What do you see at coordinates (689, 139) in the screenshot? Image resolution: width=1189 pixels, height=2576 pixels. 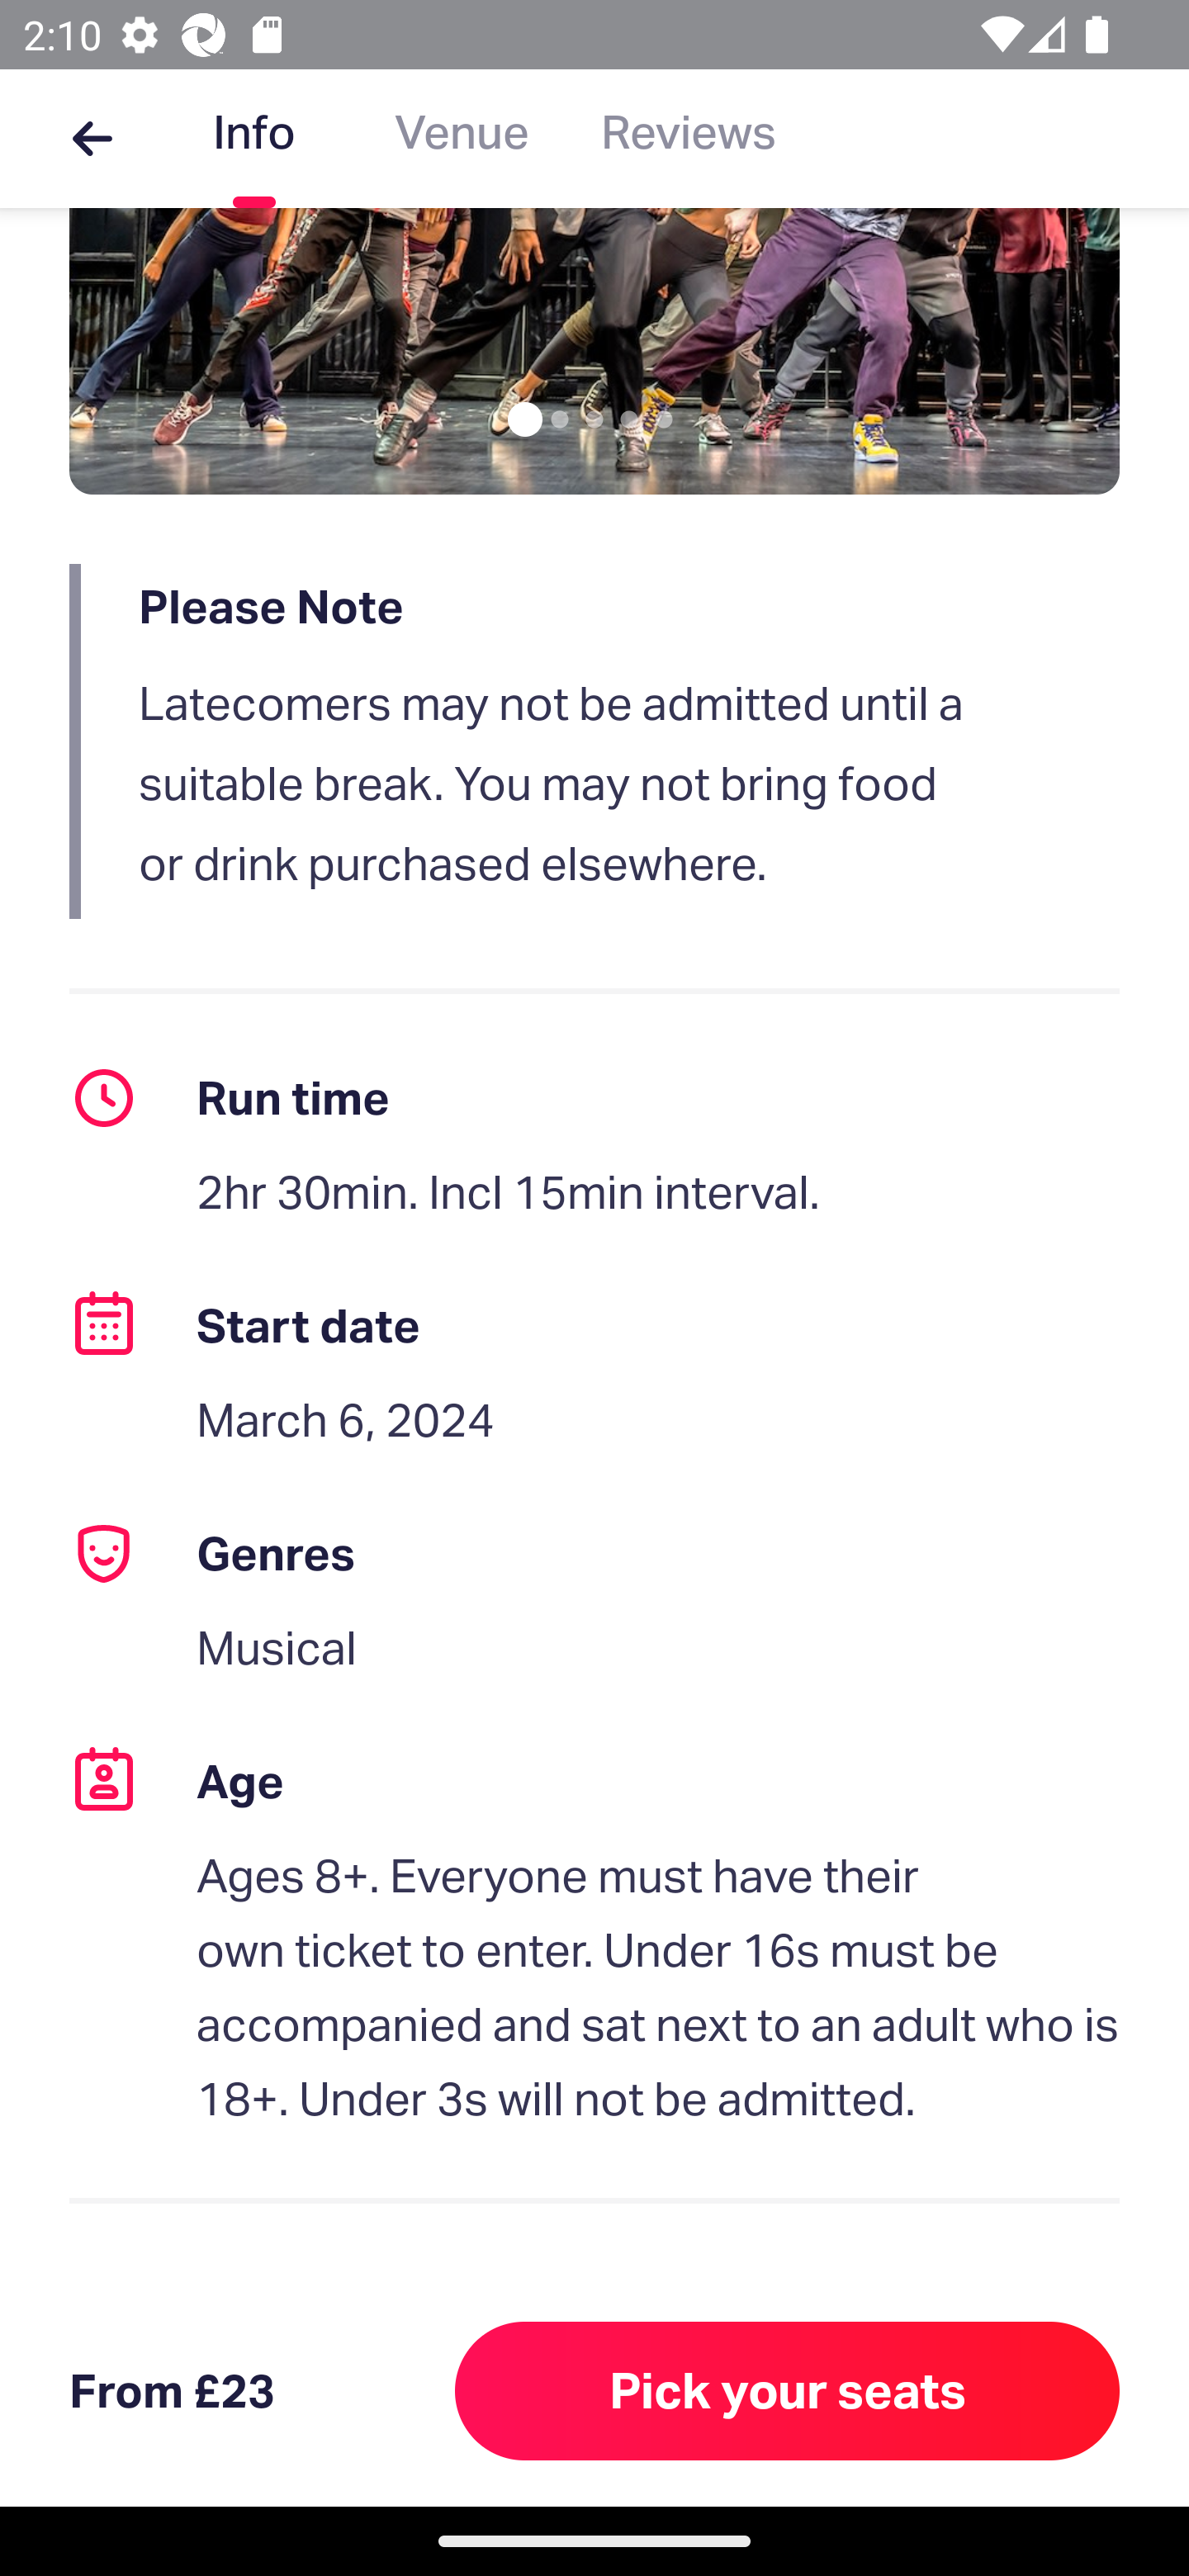 I see `Reviews` at bounding box center [689, 139].